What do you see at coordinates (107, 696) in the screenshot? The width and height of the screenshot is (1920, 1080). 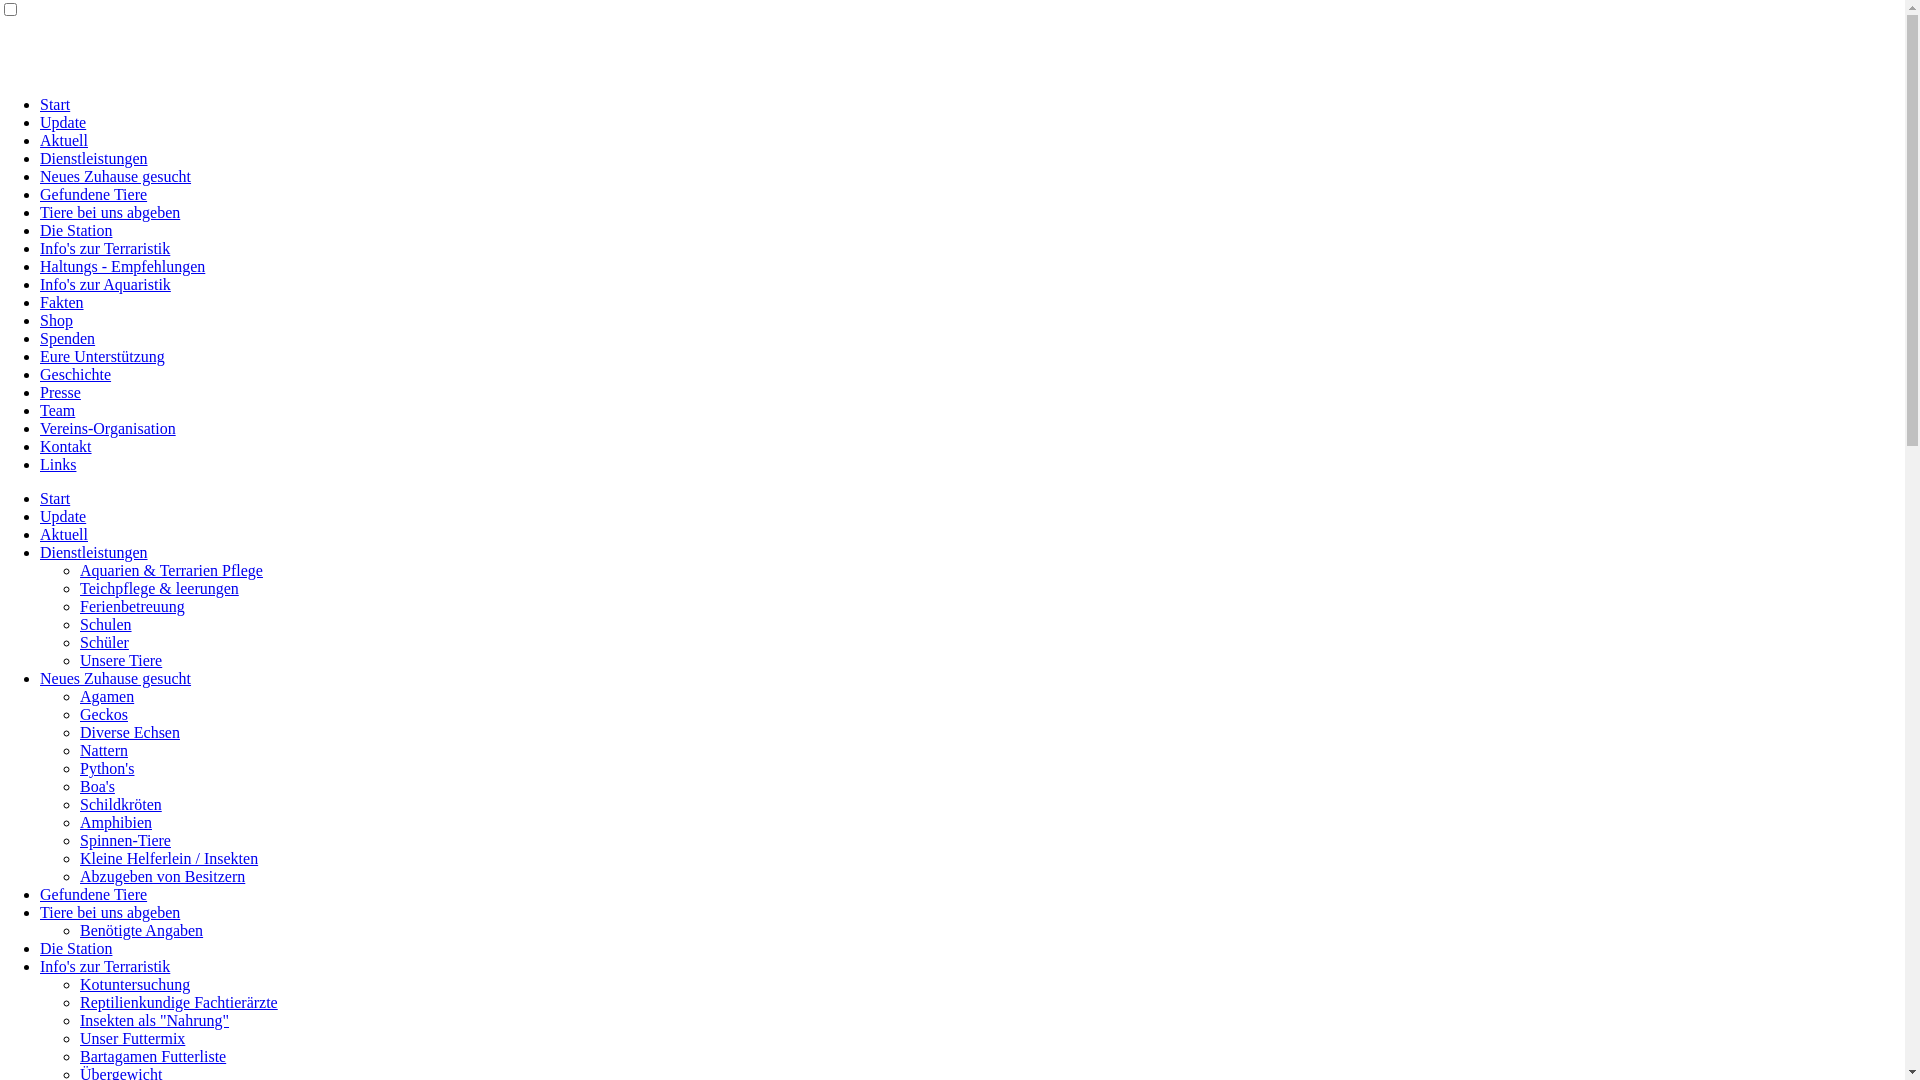 I see `Agamen` at bounding box center [107, 696].